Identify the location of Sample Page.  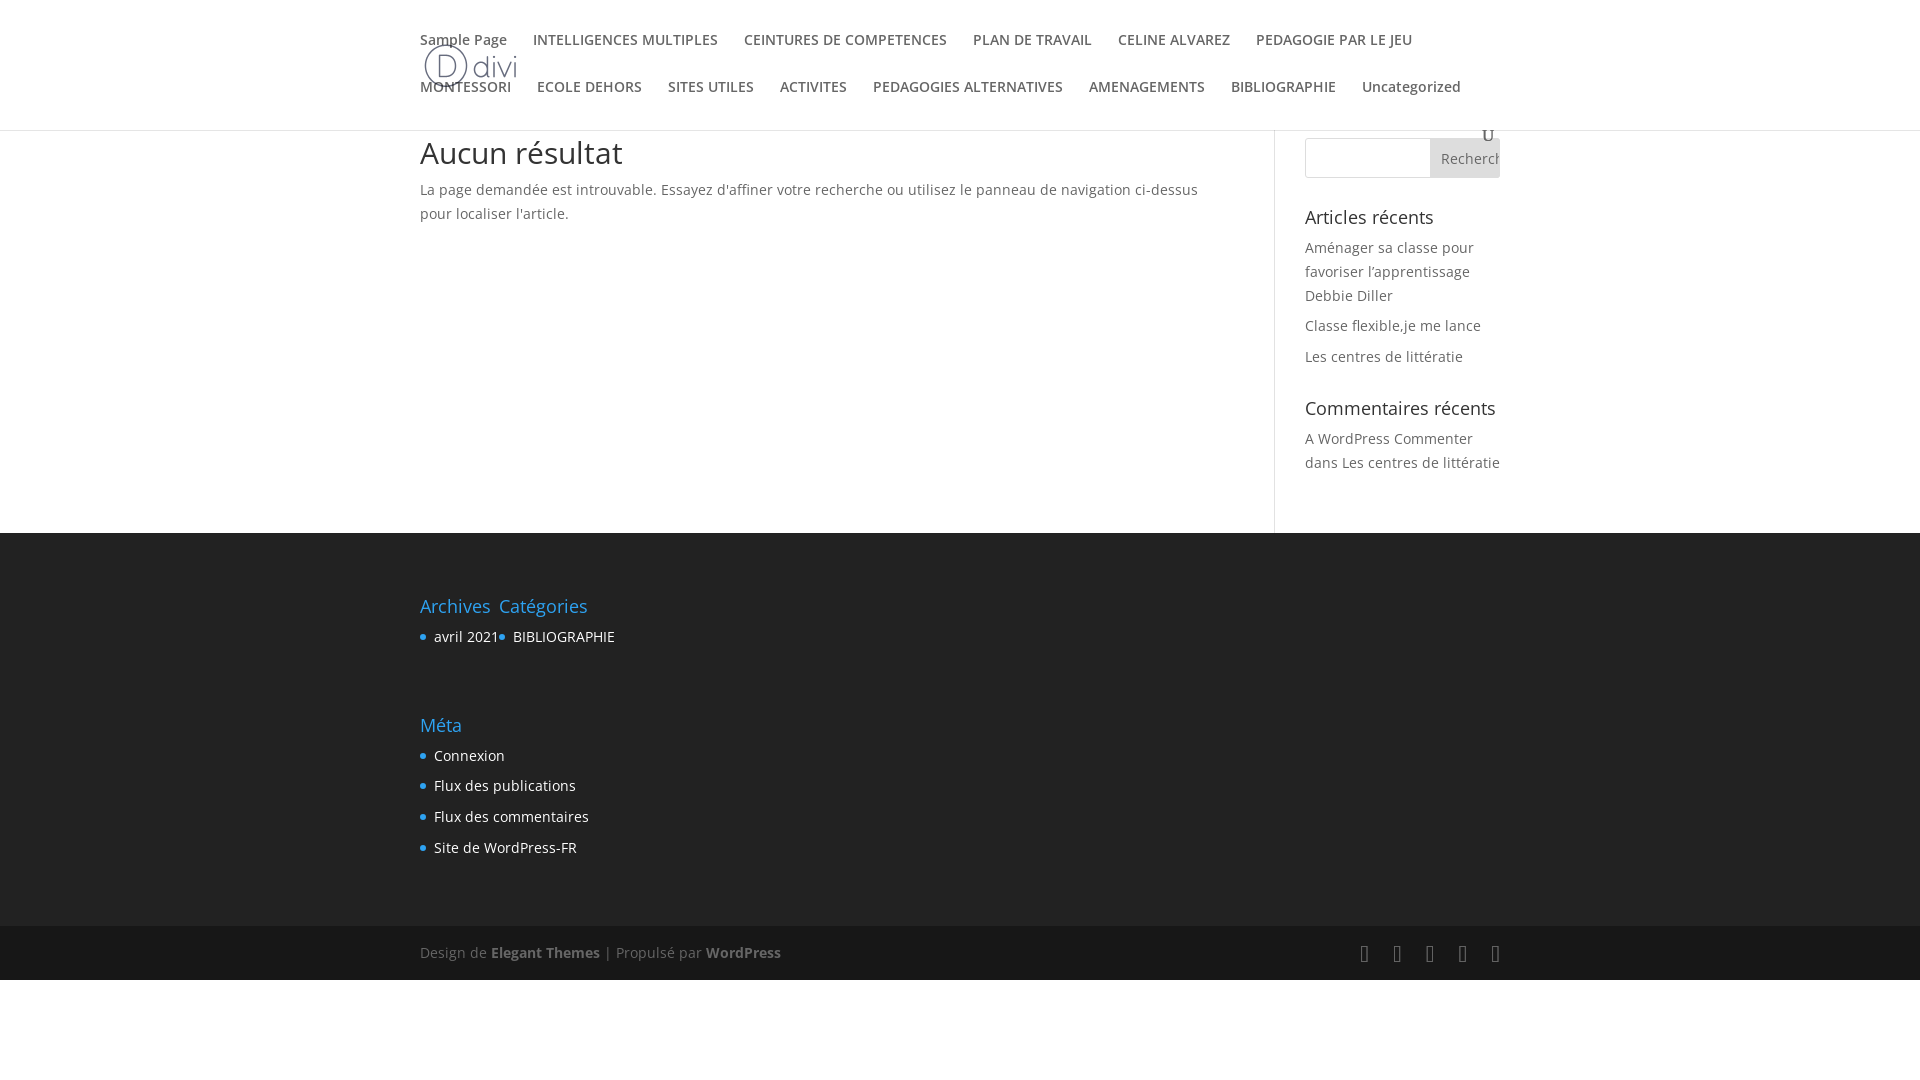
(463, 56).